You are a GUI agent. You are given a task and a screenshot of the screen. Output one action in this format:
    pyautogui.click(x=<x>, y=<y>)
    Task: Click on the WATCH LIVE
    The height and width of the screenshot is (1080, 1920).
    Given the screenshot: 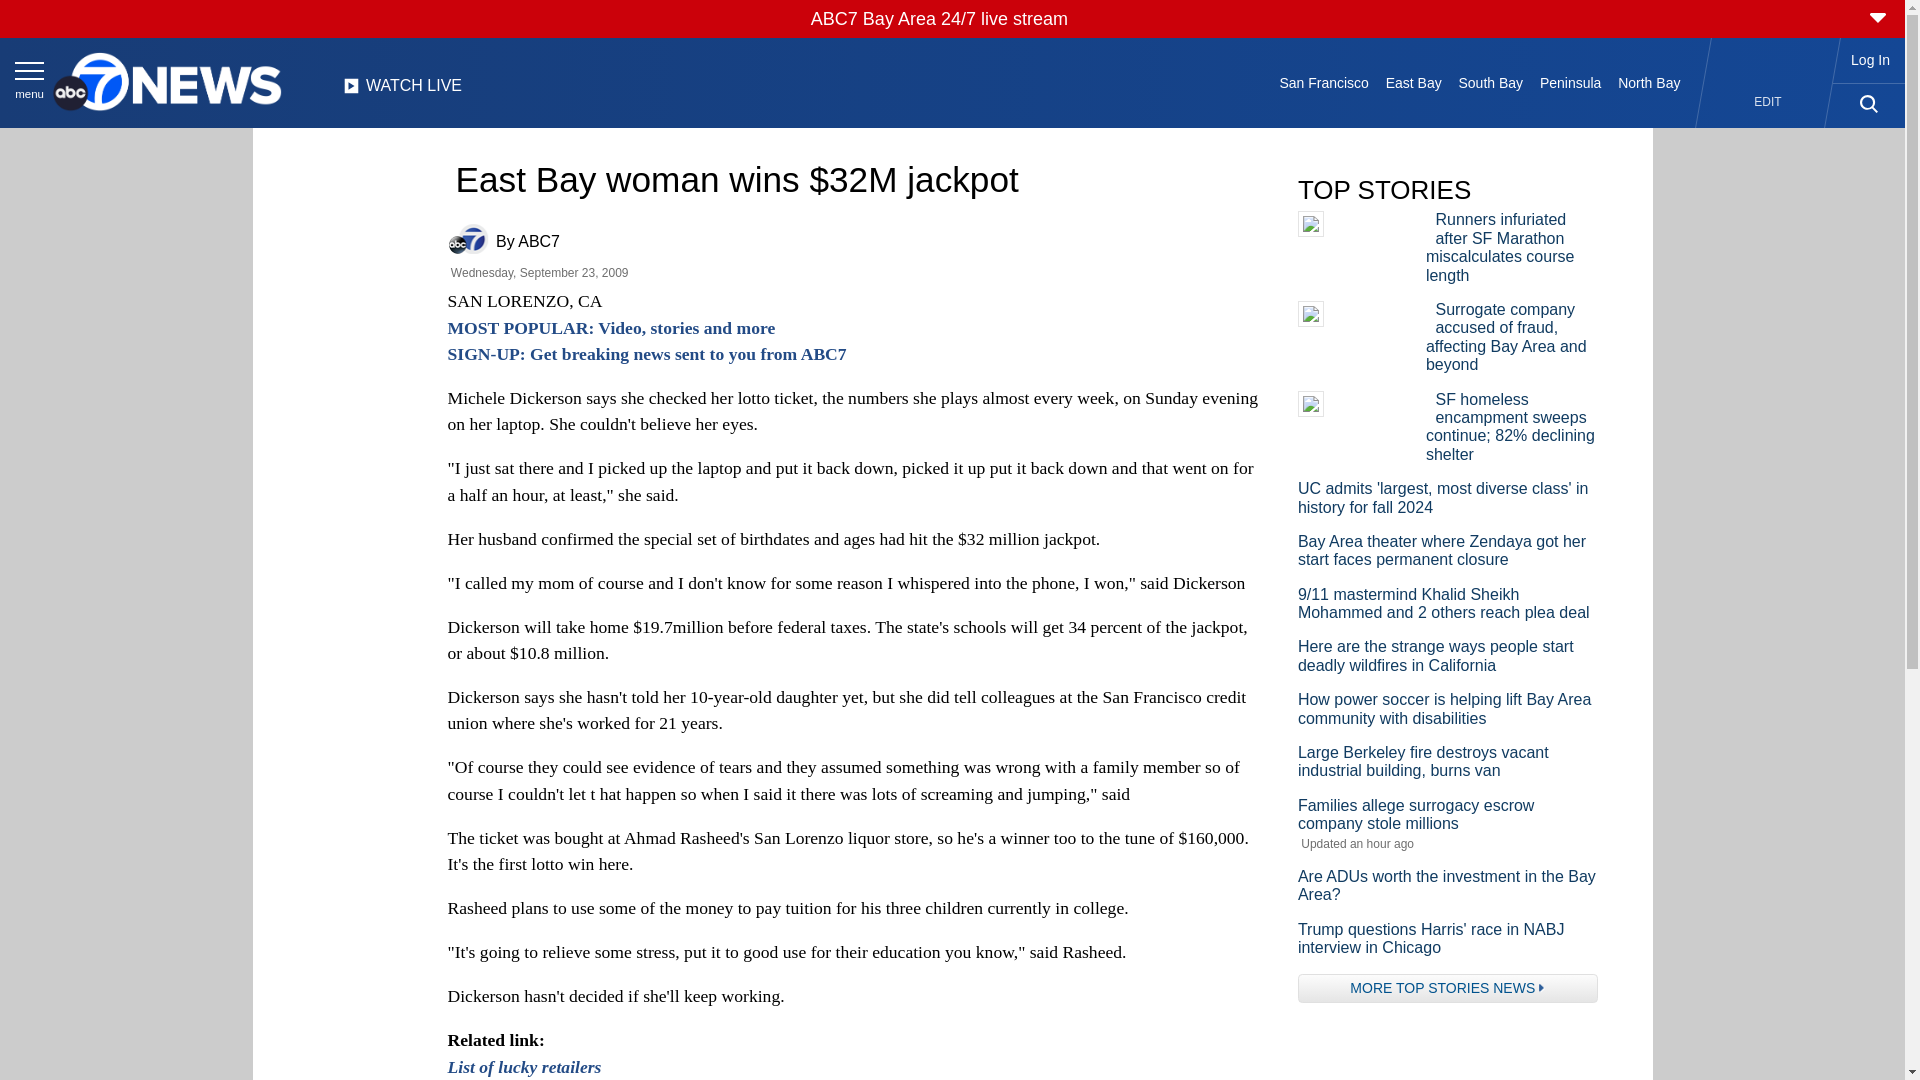 What is the action you would take?
    pyautogui.click(x=402, y=91)
    